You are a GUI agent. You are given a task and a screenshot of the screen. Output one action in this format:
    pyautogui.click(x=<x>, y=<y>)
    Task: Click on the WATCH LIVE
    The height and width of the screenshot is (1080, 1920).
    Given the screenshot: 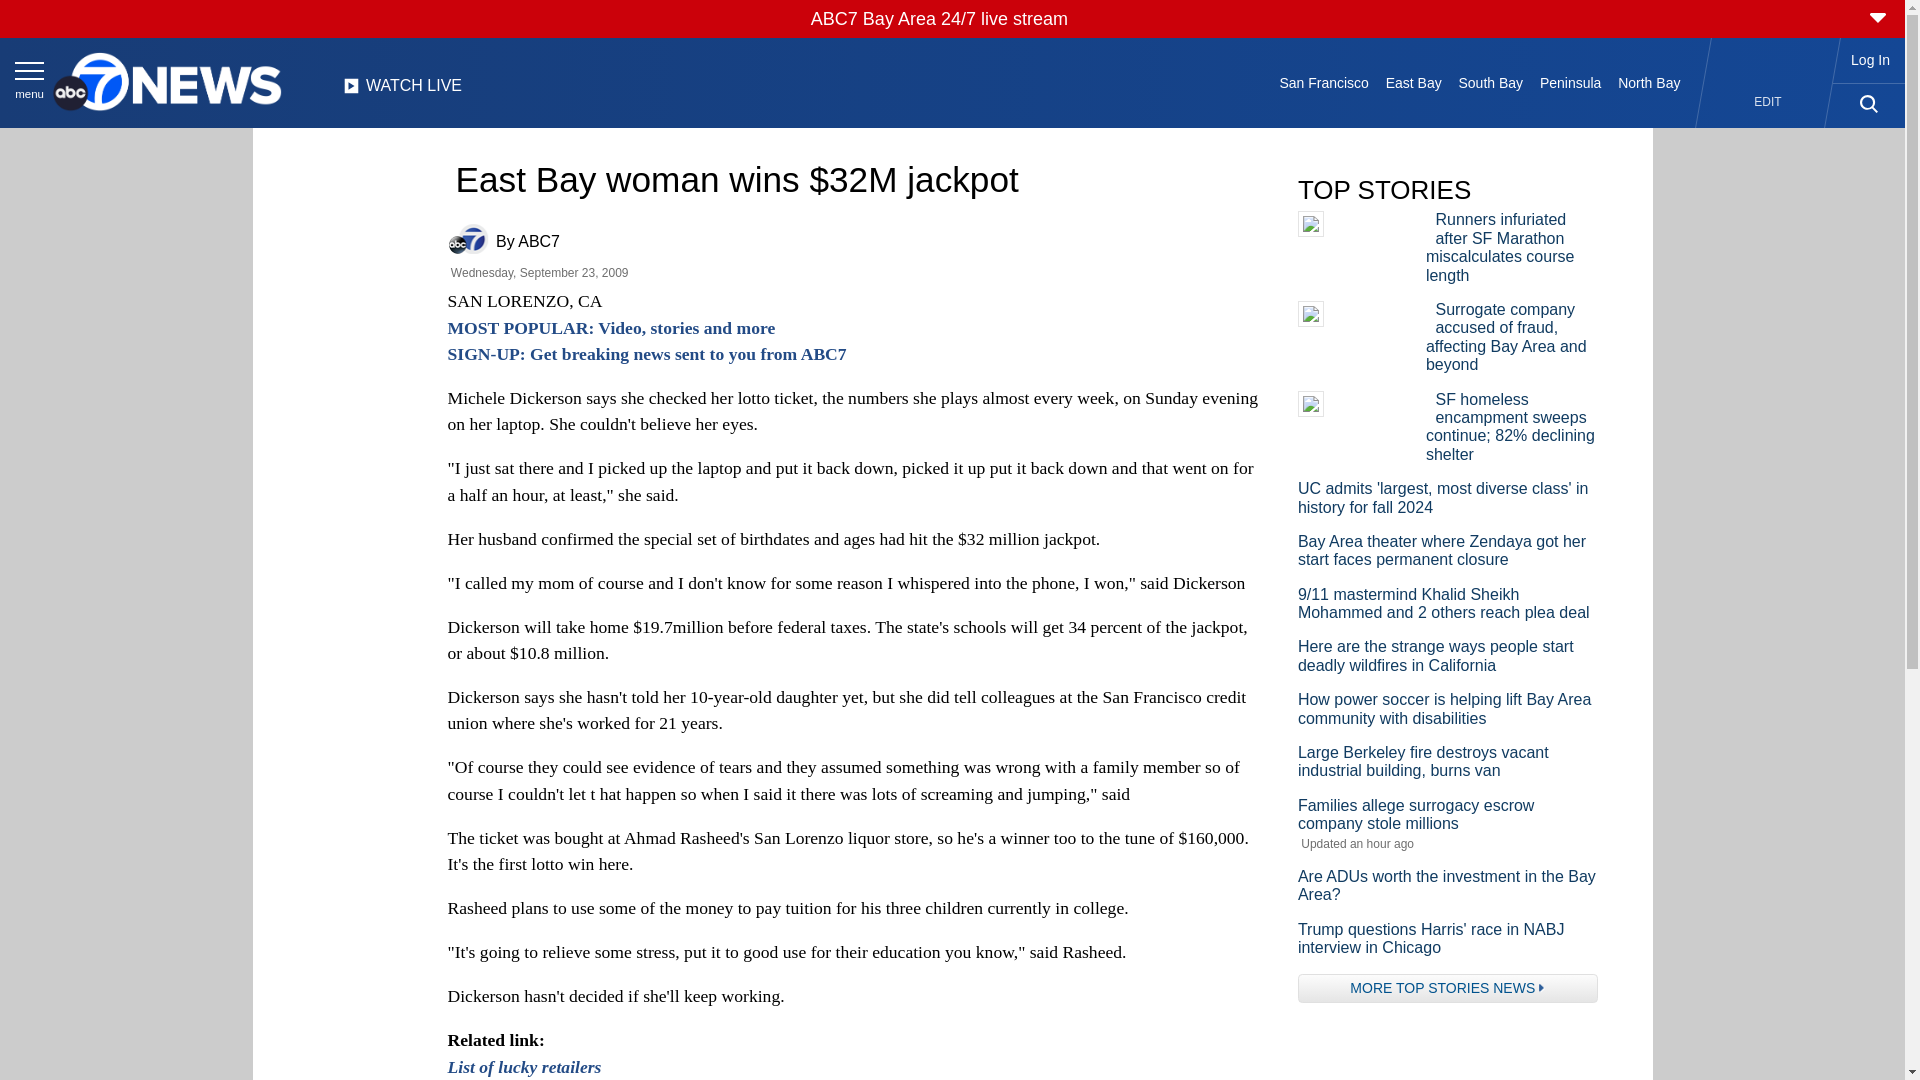 What is the action you would take?
    pyautogui.click(x=402, y=91)
    